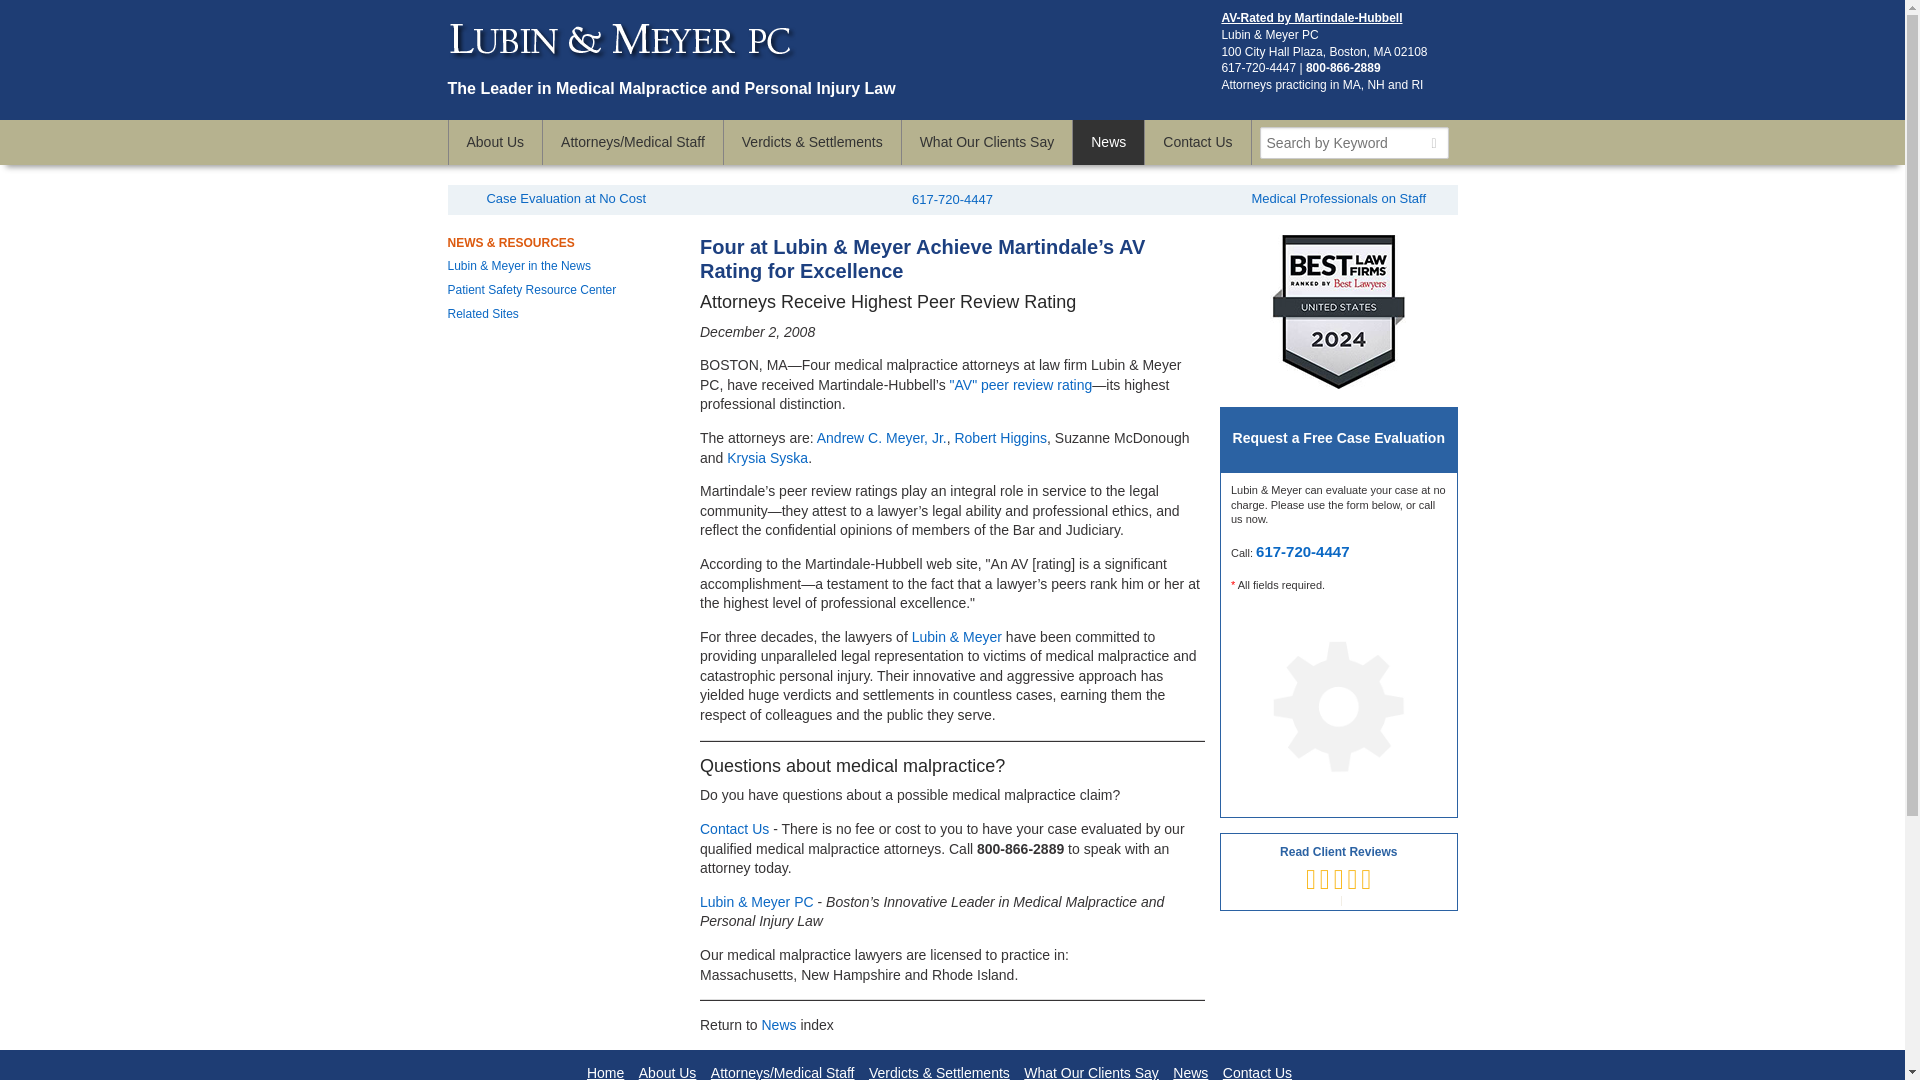 Image resolution: width=1920 pixels, height=1080 pixels. Describe the element at coordinates (1021, 384) in the screenshot. I see `"AV" peer review rating` at that location.